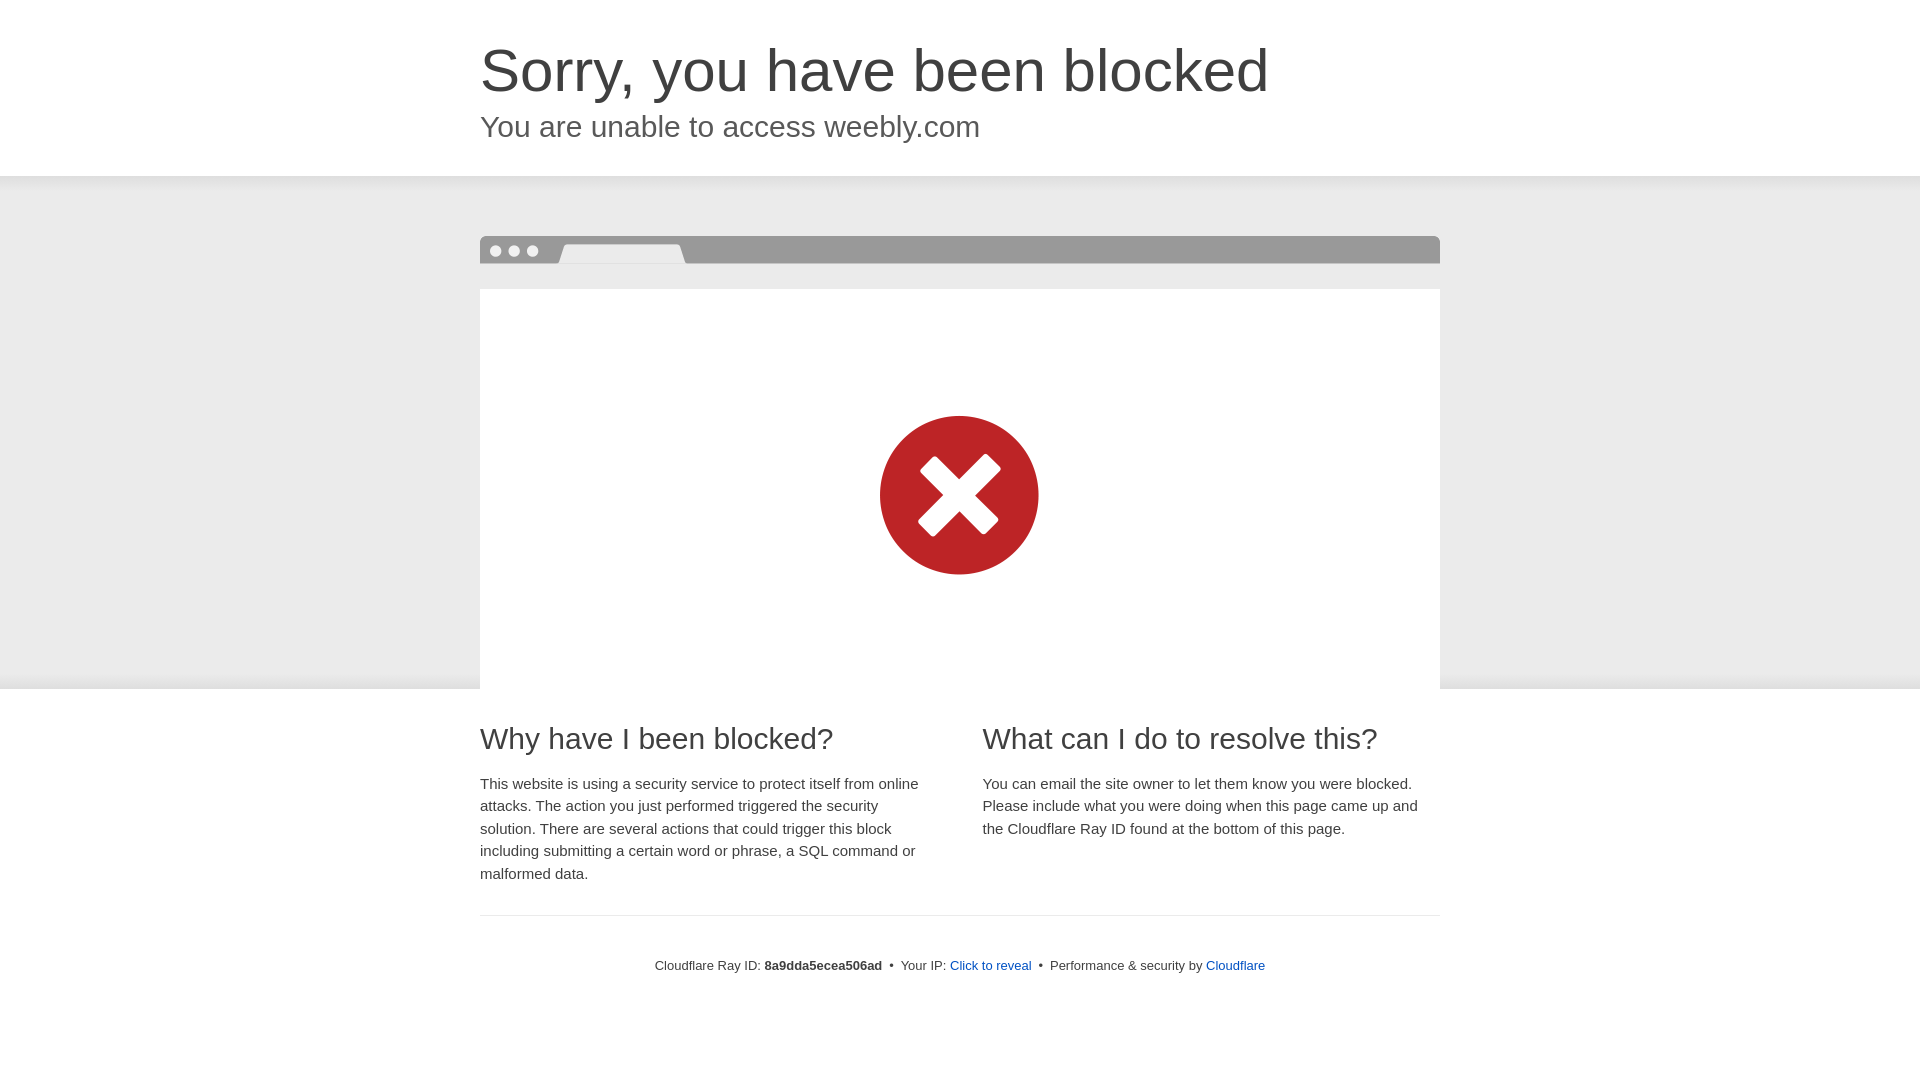 This screenshot has width=1920, height=1080. Describe the element at coordinates (1235, 965) in the screenshot. I see `Cloudflare` at that location.